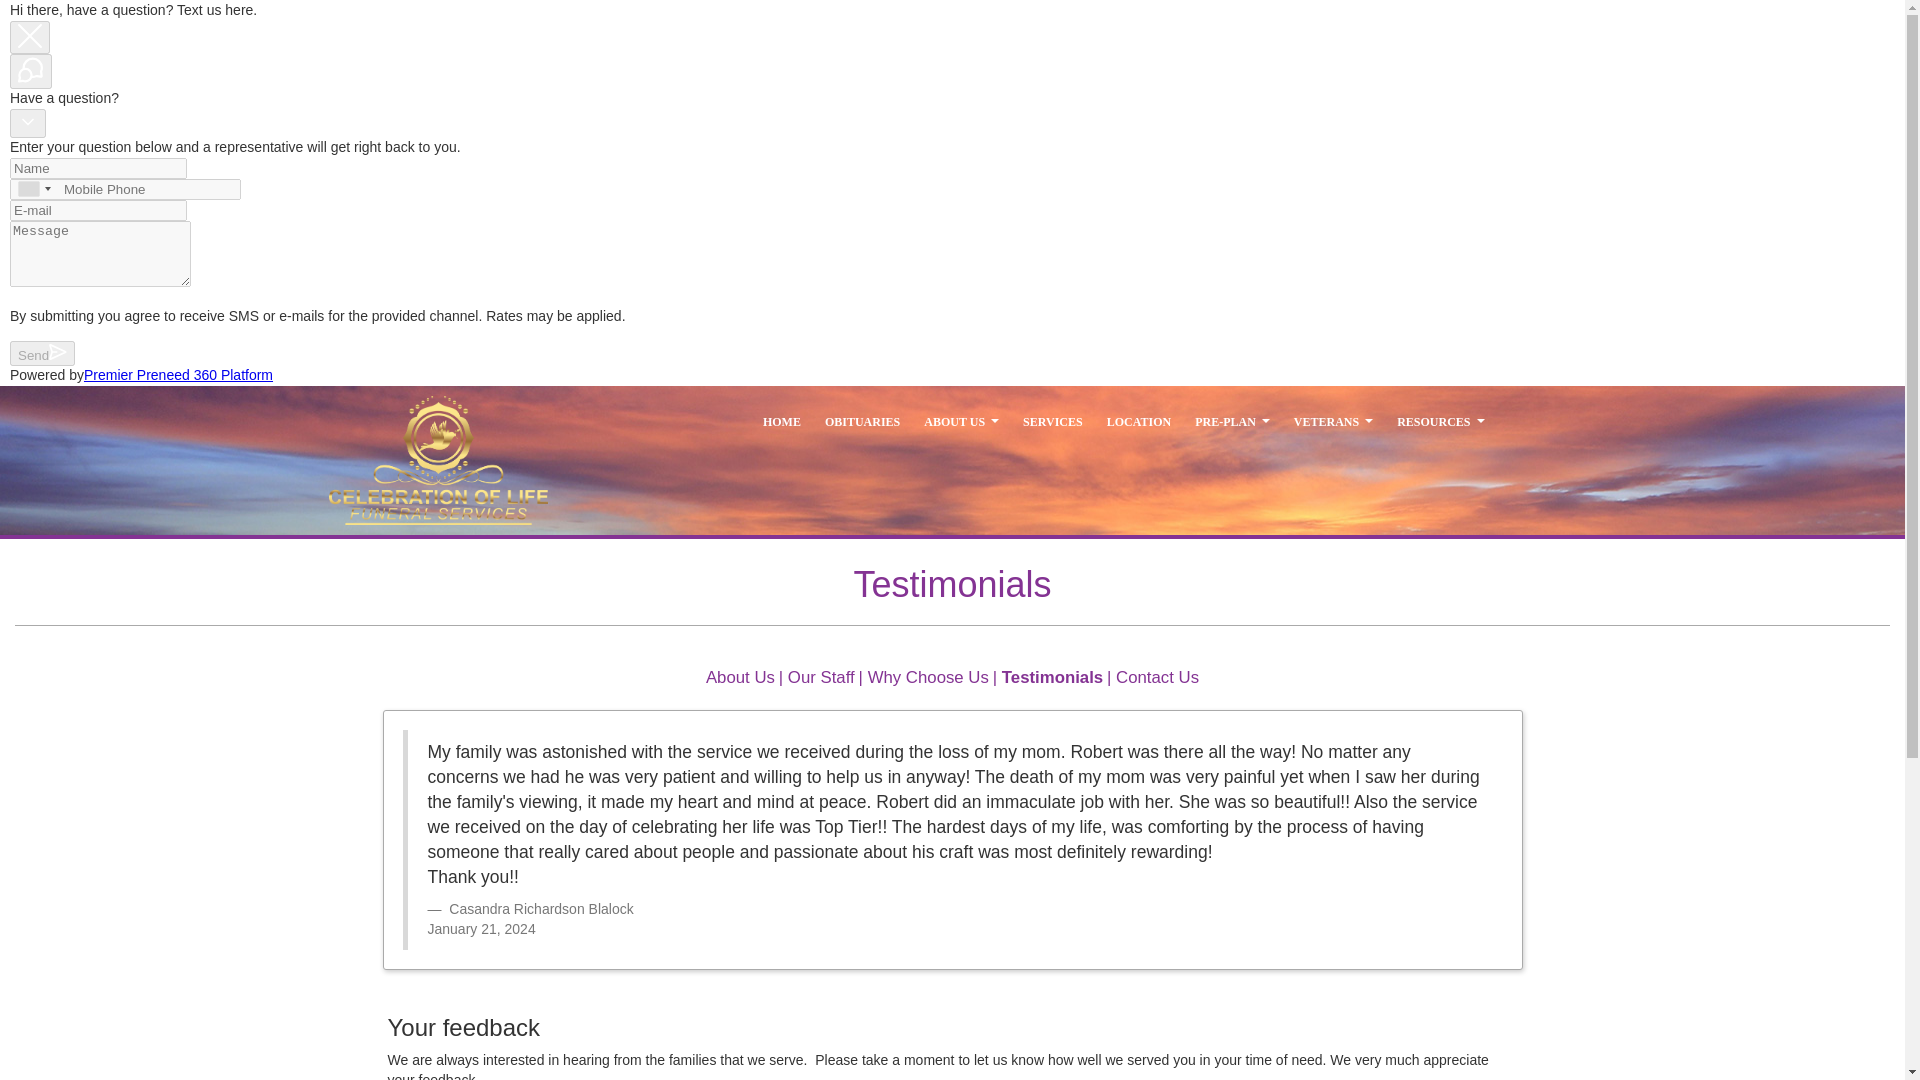 The image size is (1920, 1080). I want to click on Contact Us, so click(1156, 677).